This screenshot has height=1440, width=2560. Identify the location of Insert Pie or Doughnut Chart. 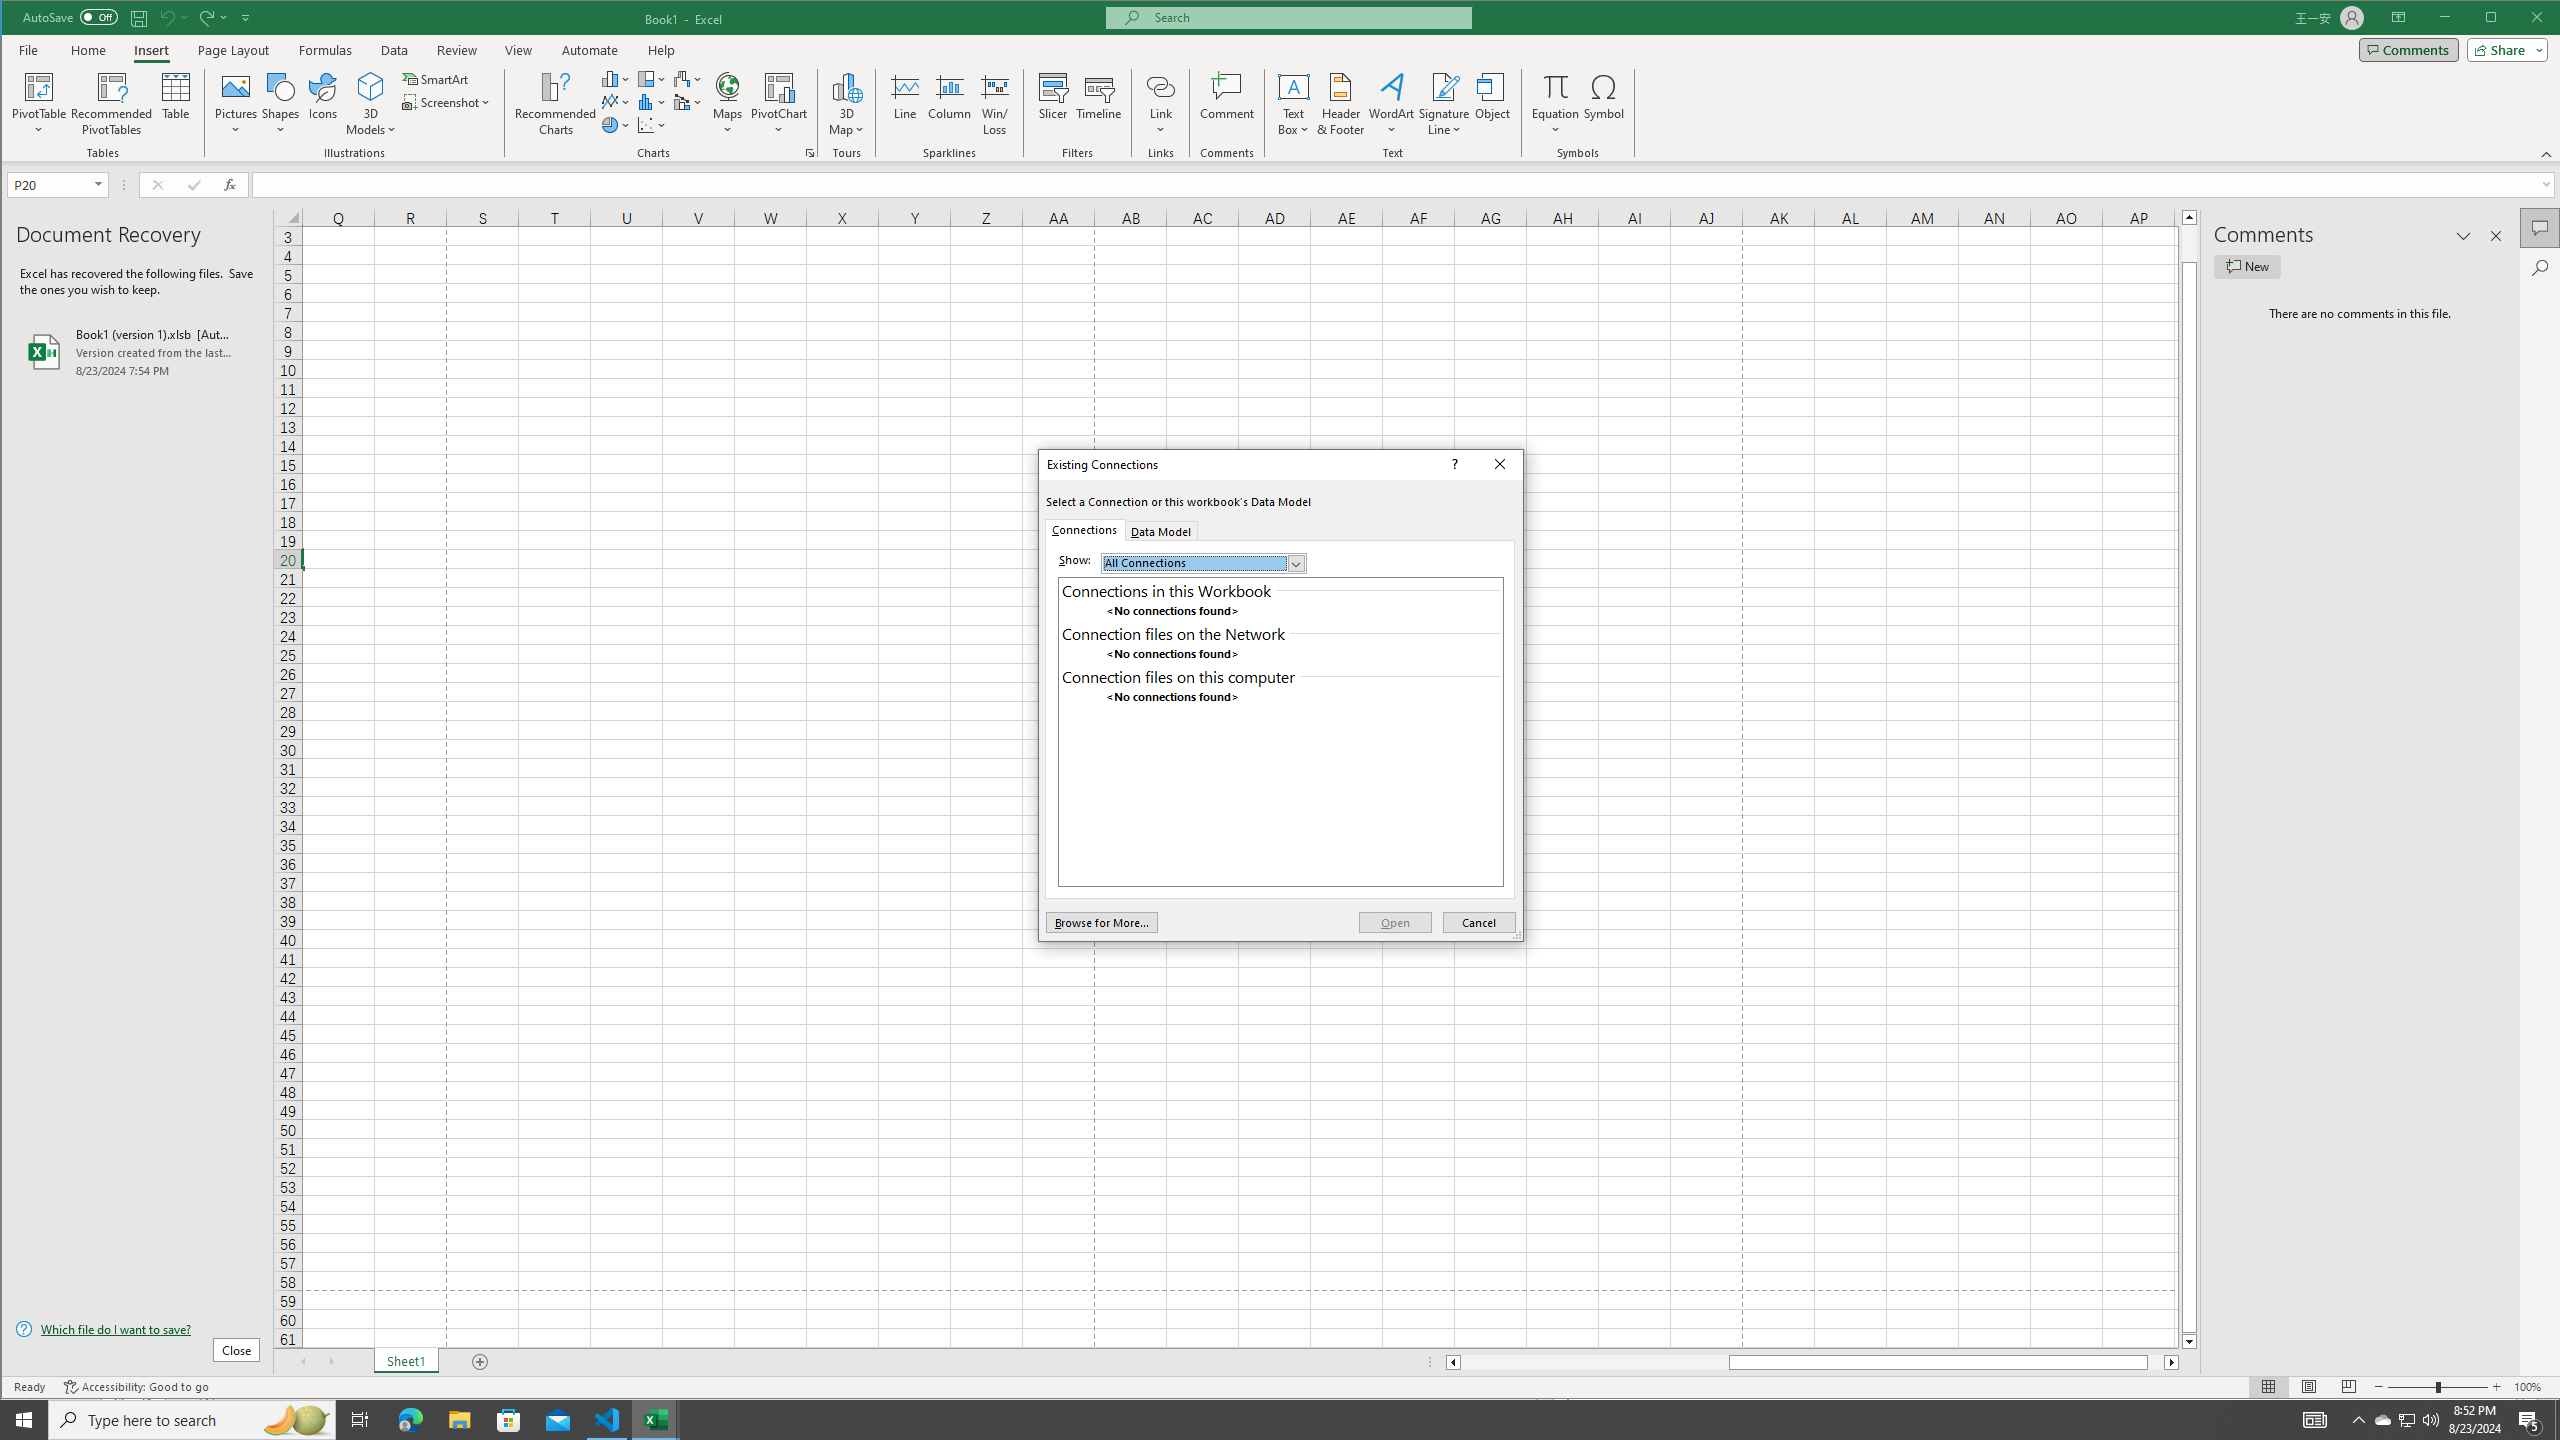
(616, 124).